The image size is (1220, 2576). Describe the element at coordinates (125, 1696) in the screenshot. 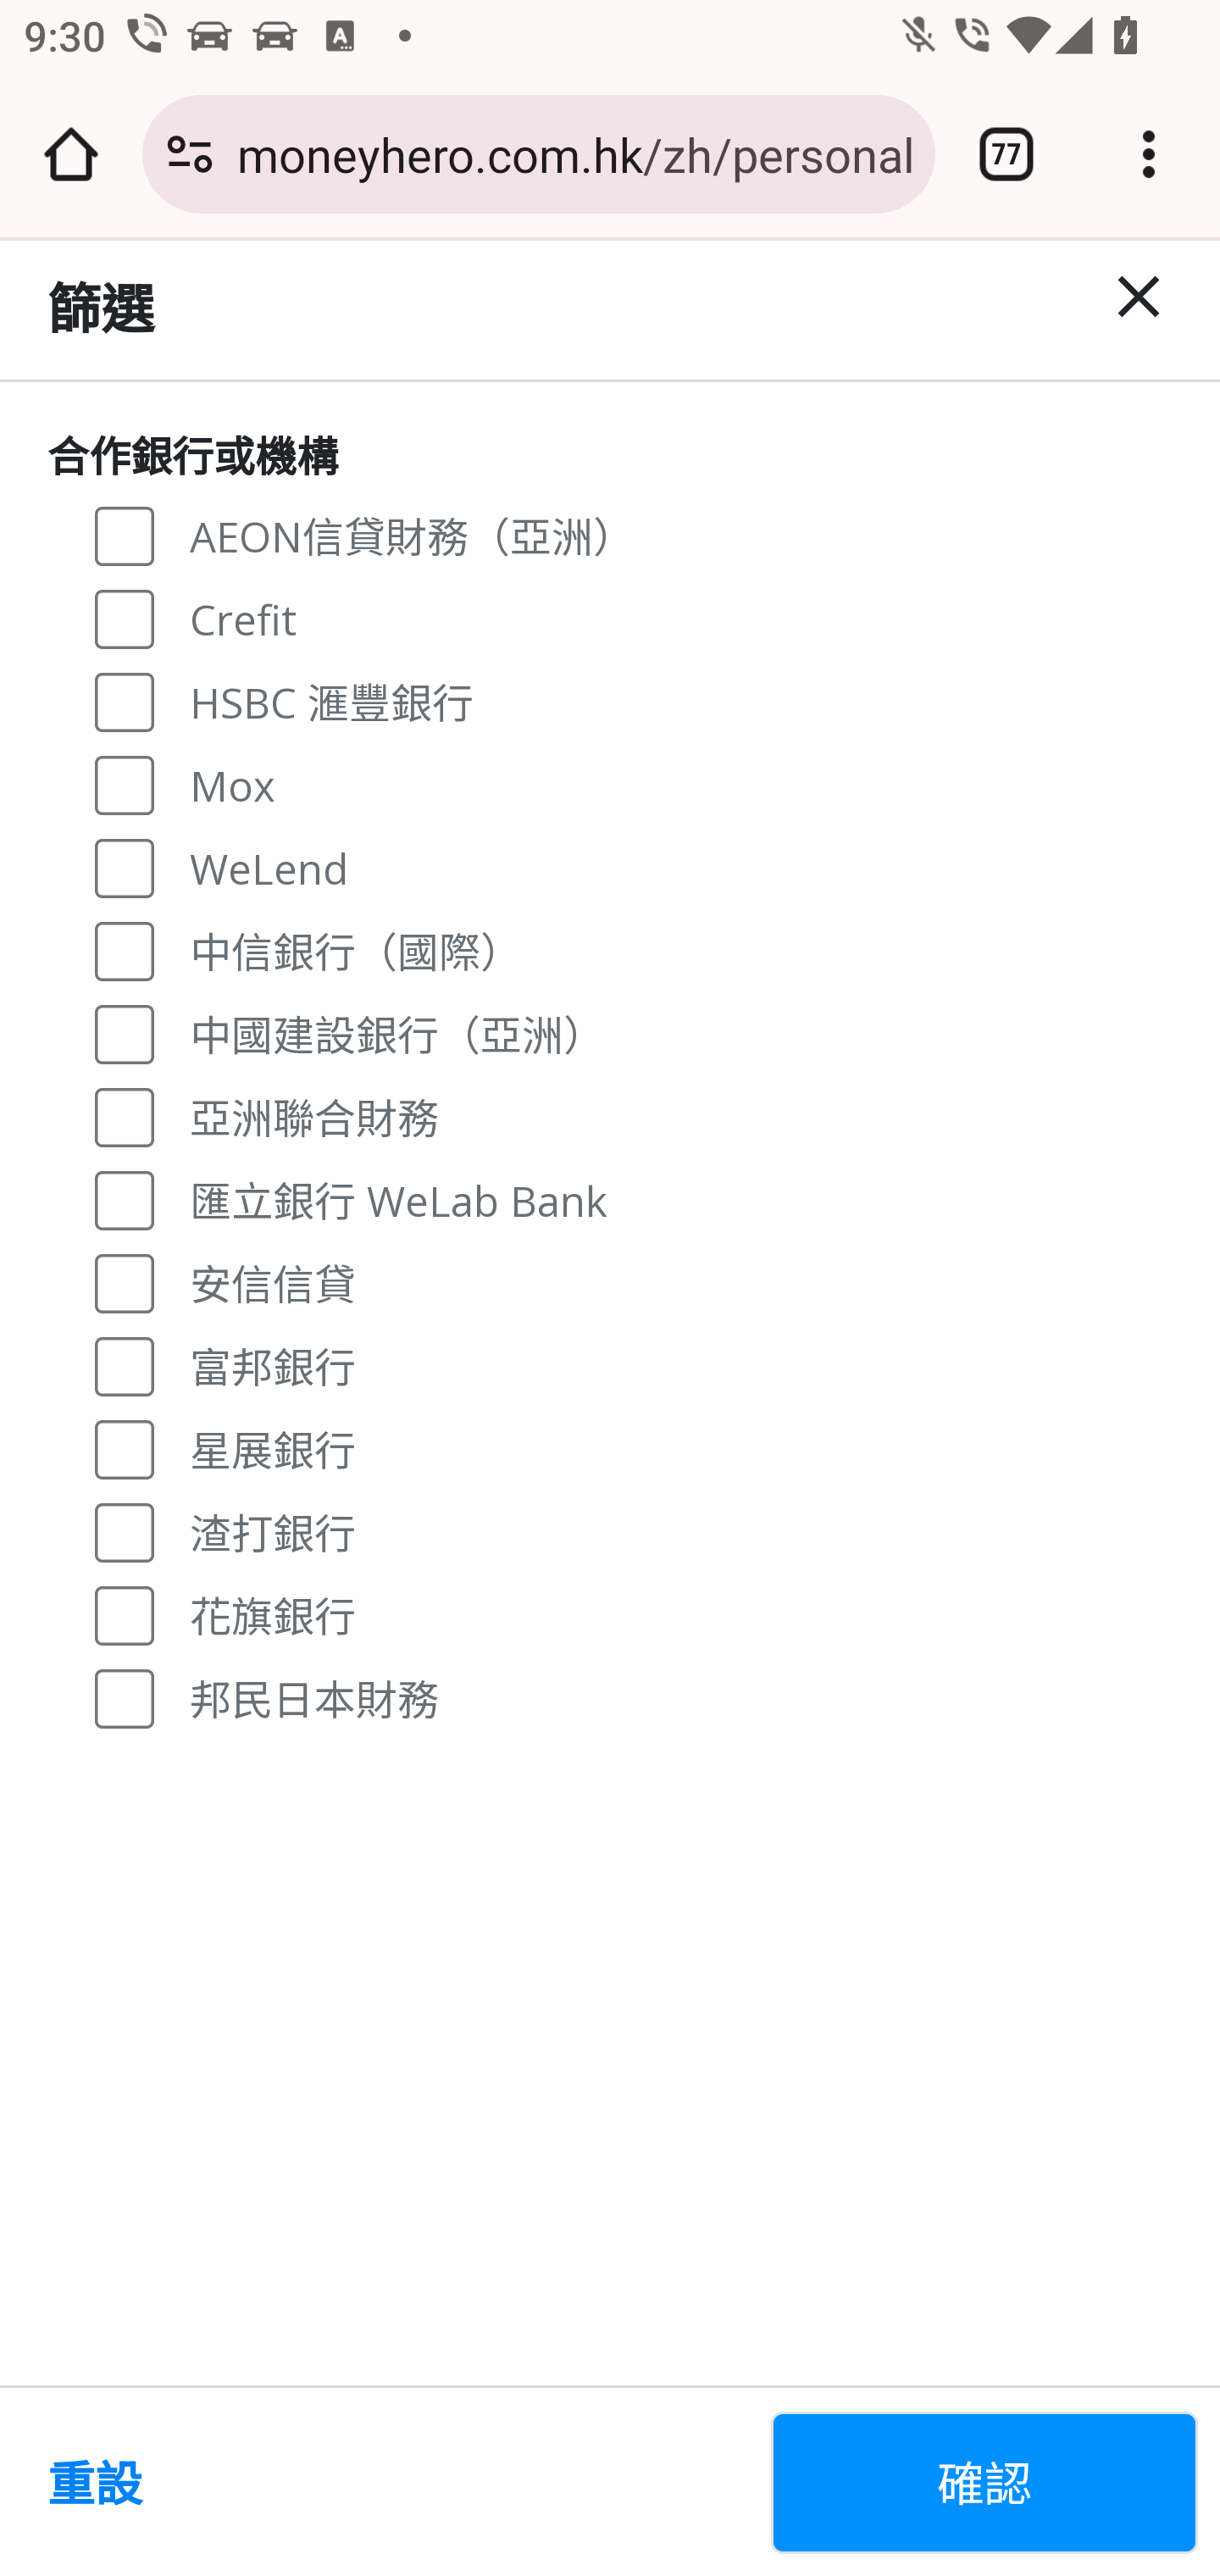

I see `邦民日本財務` at that location.